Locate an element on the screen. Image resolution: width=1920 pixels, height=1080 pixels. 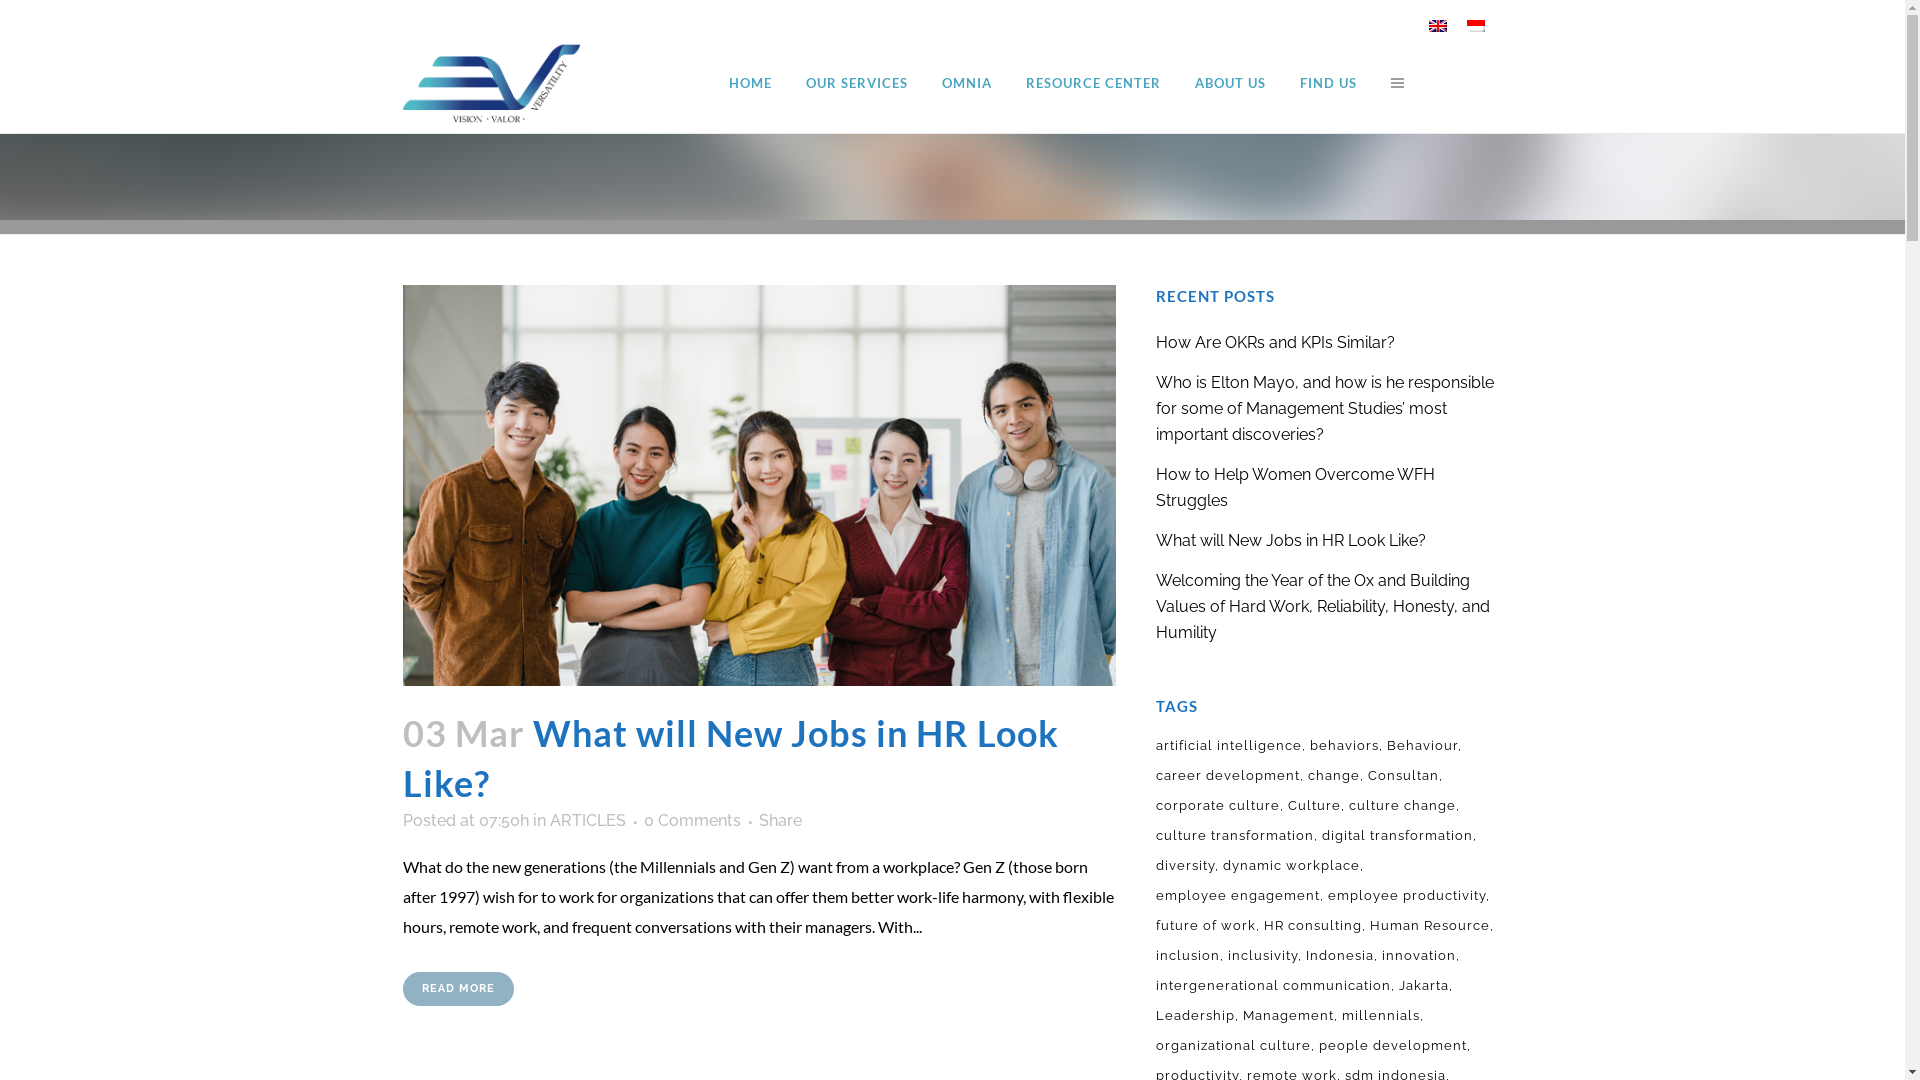
corporate culture is located at coordinates (1220, 806).